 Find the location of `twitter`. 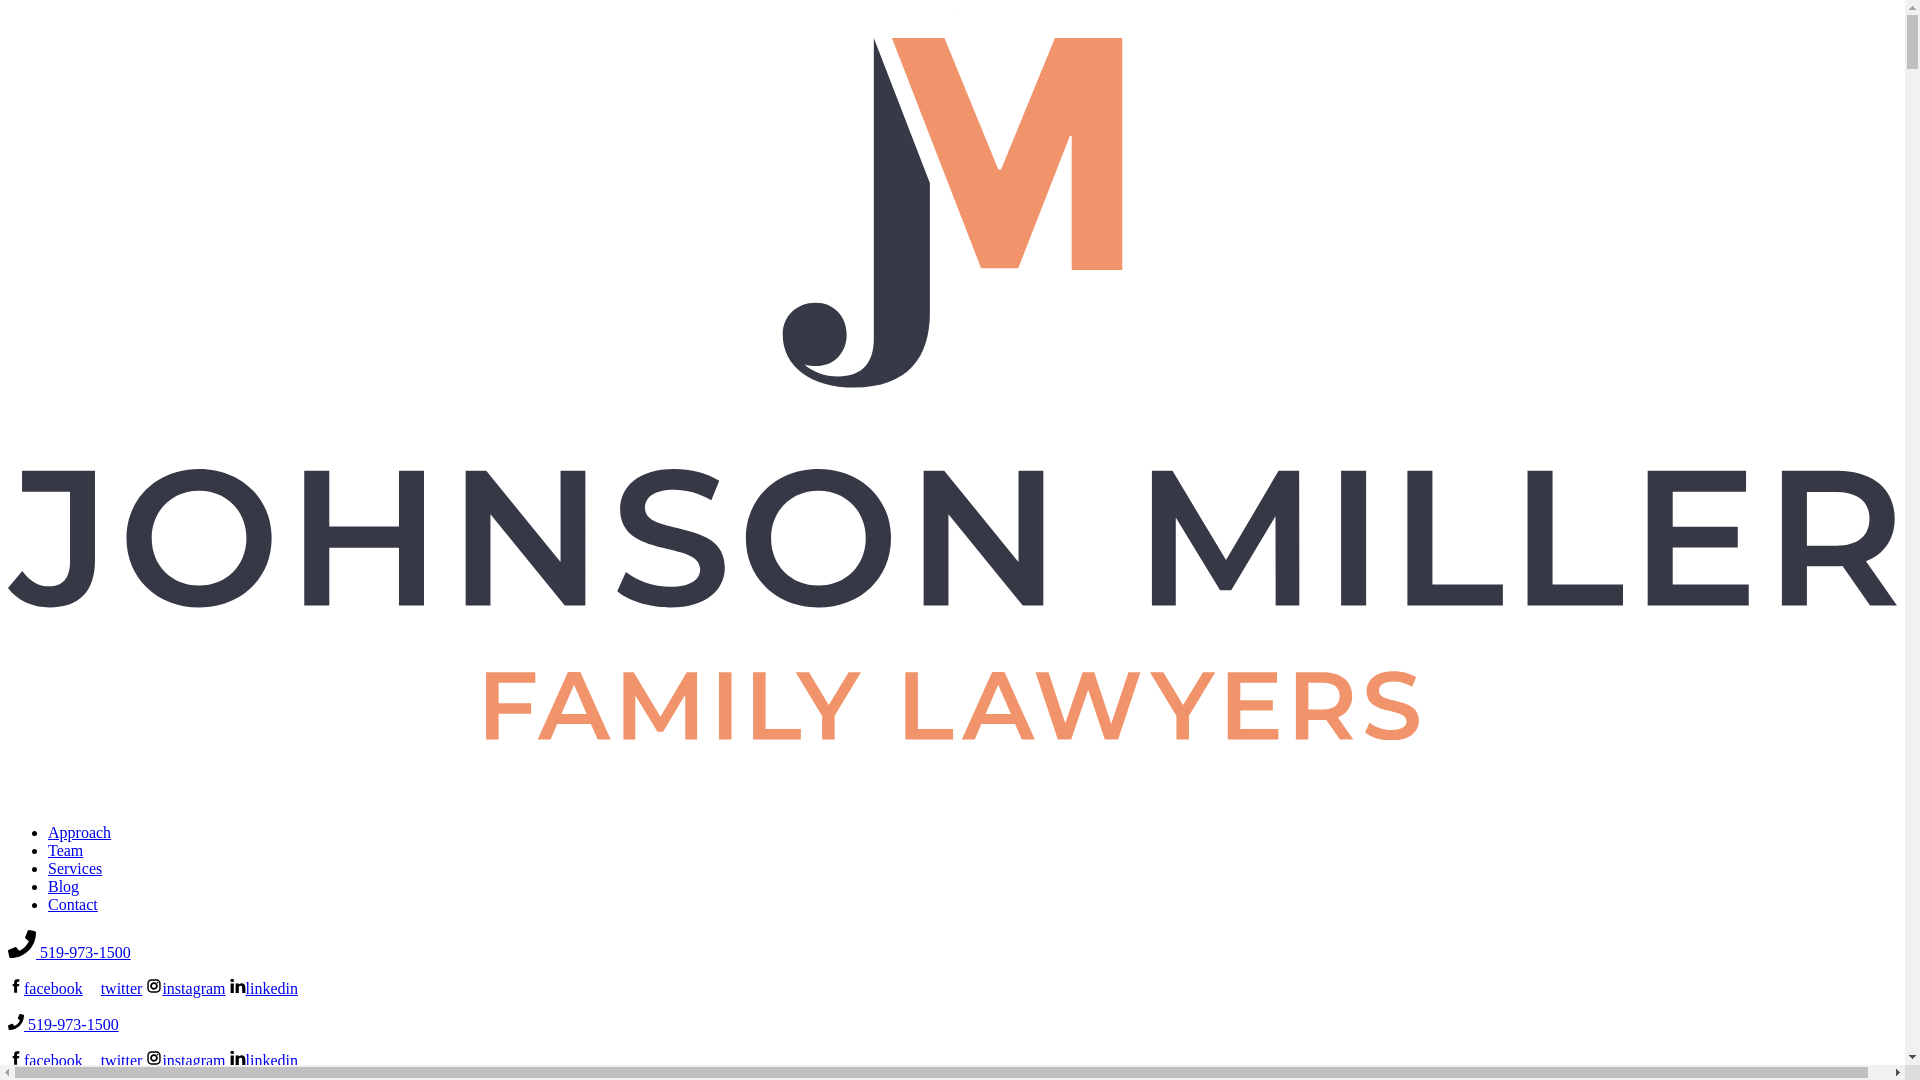

twitter is located at coordinates (114, 1060).